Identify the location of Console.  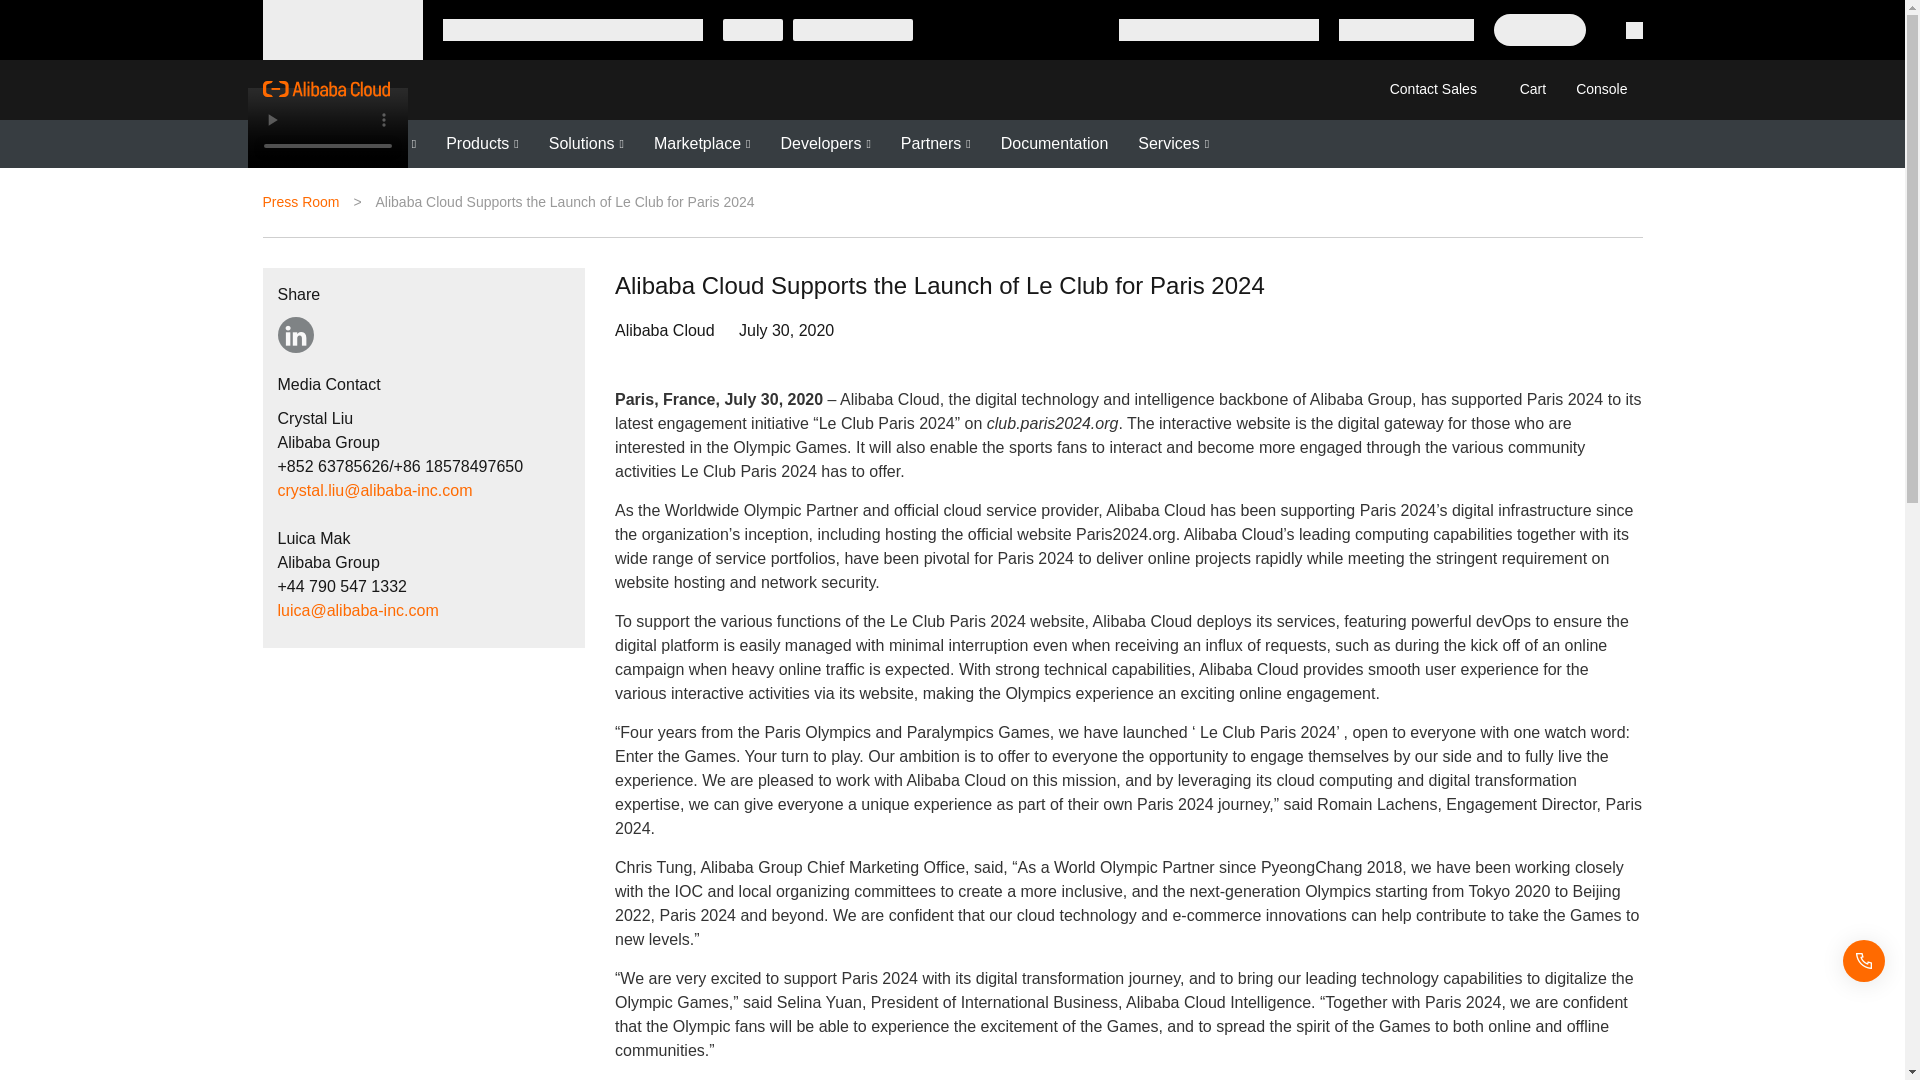
(1600, 88).